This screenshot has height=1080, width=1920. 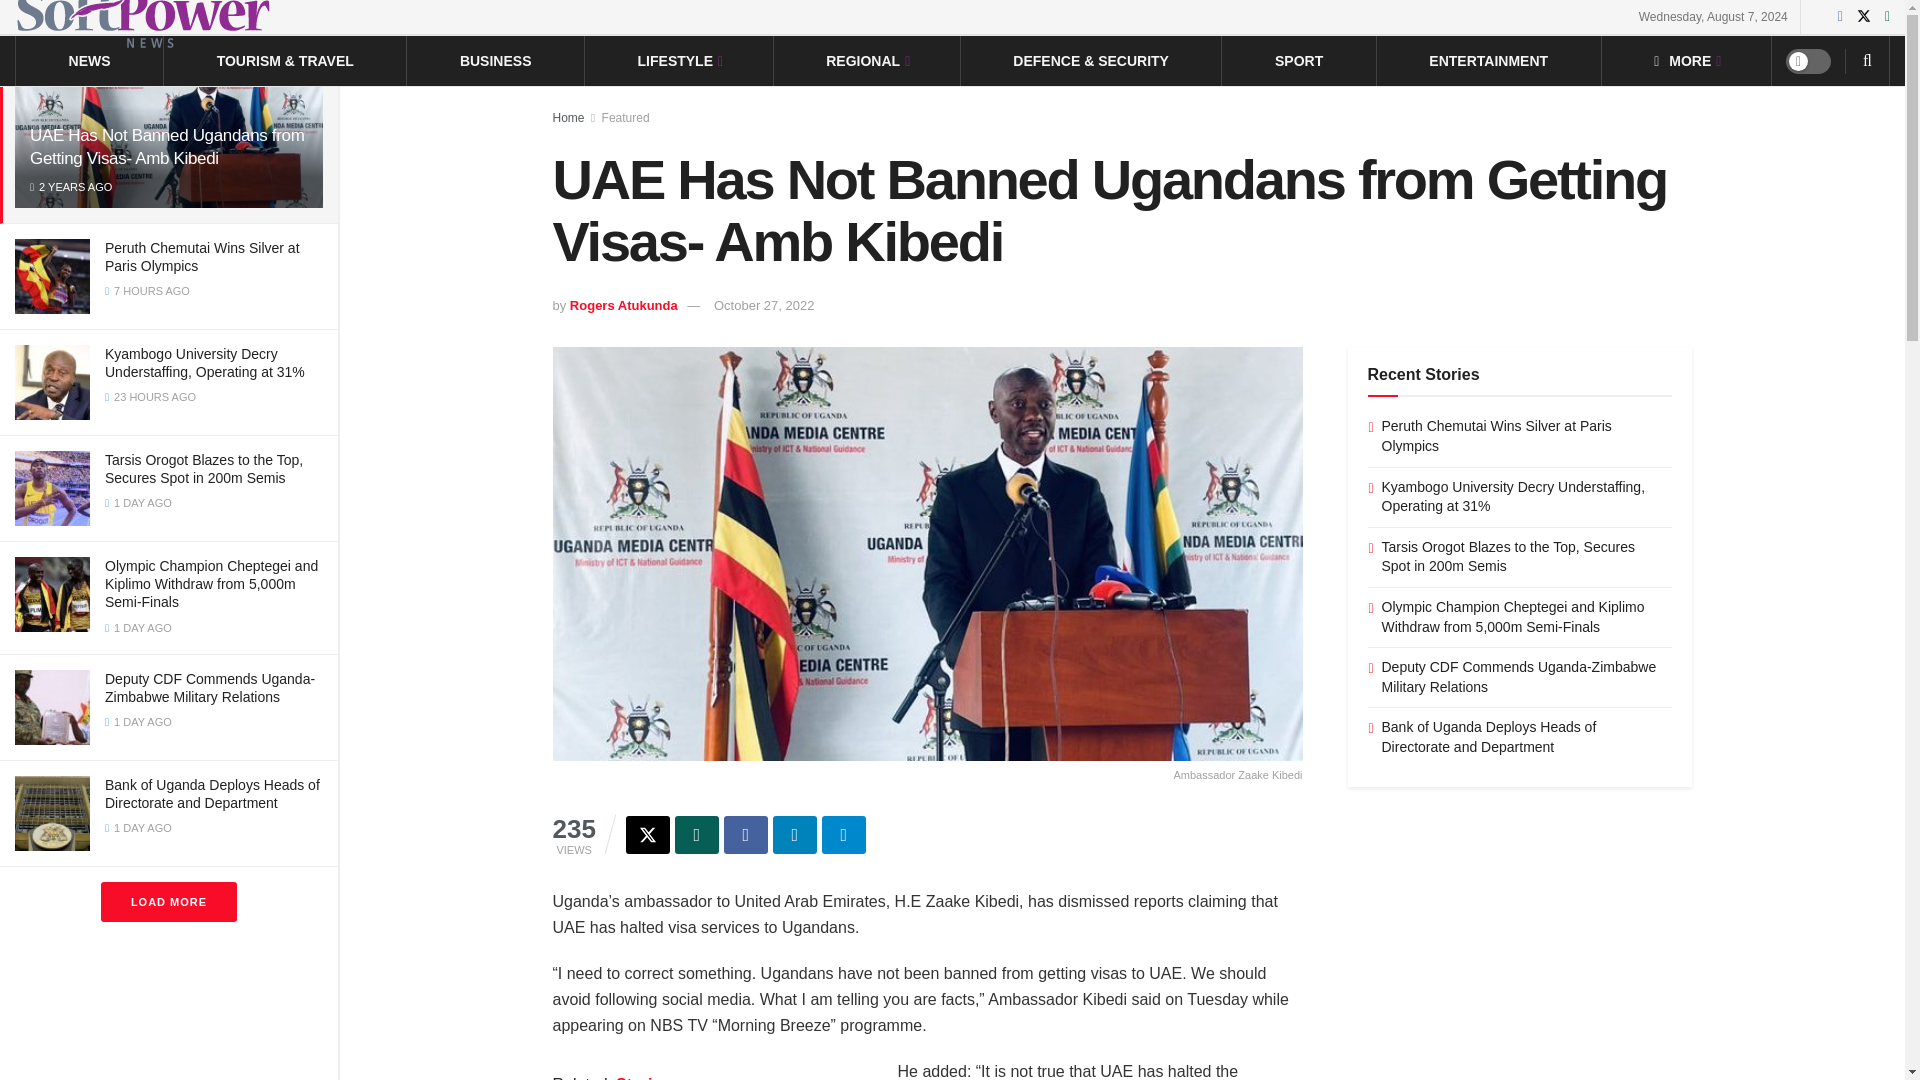 What do you see at coordinates (1298, 60) in the screenshot?
I see `SPORT` at bounding box center [1298, 60].